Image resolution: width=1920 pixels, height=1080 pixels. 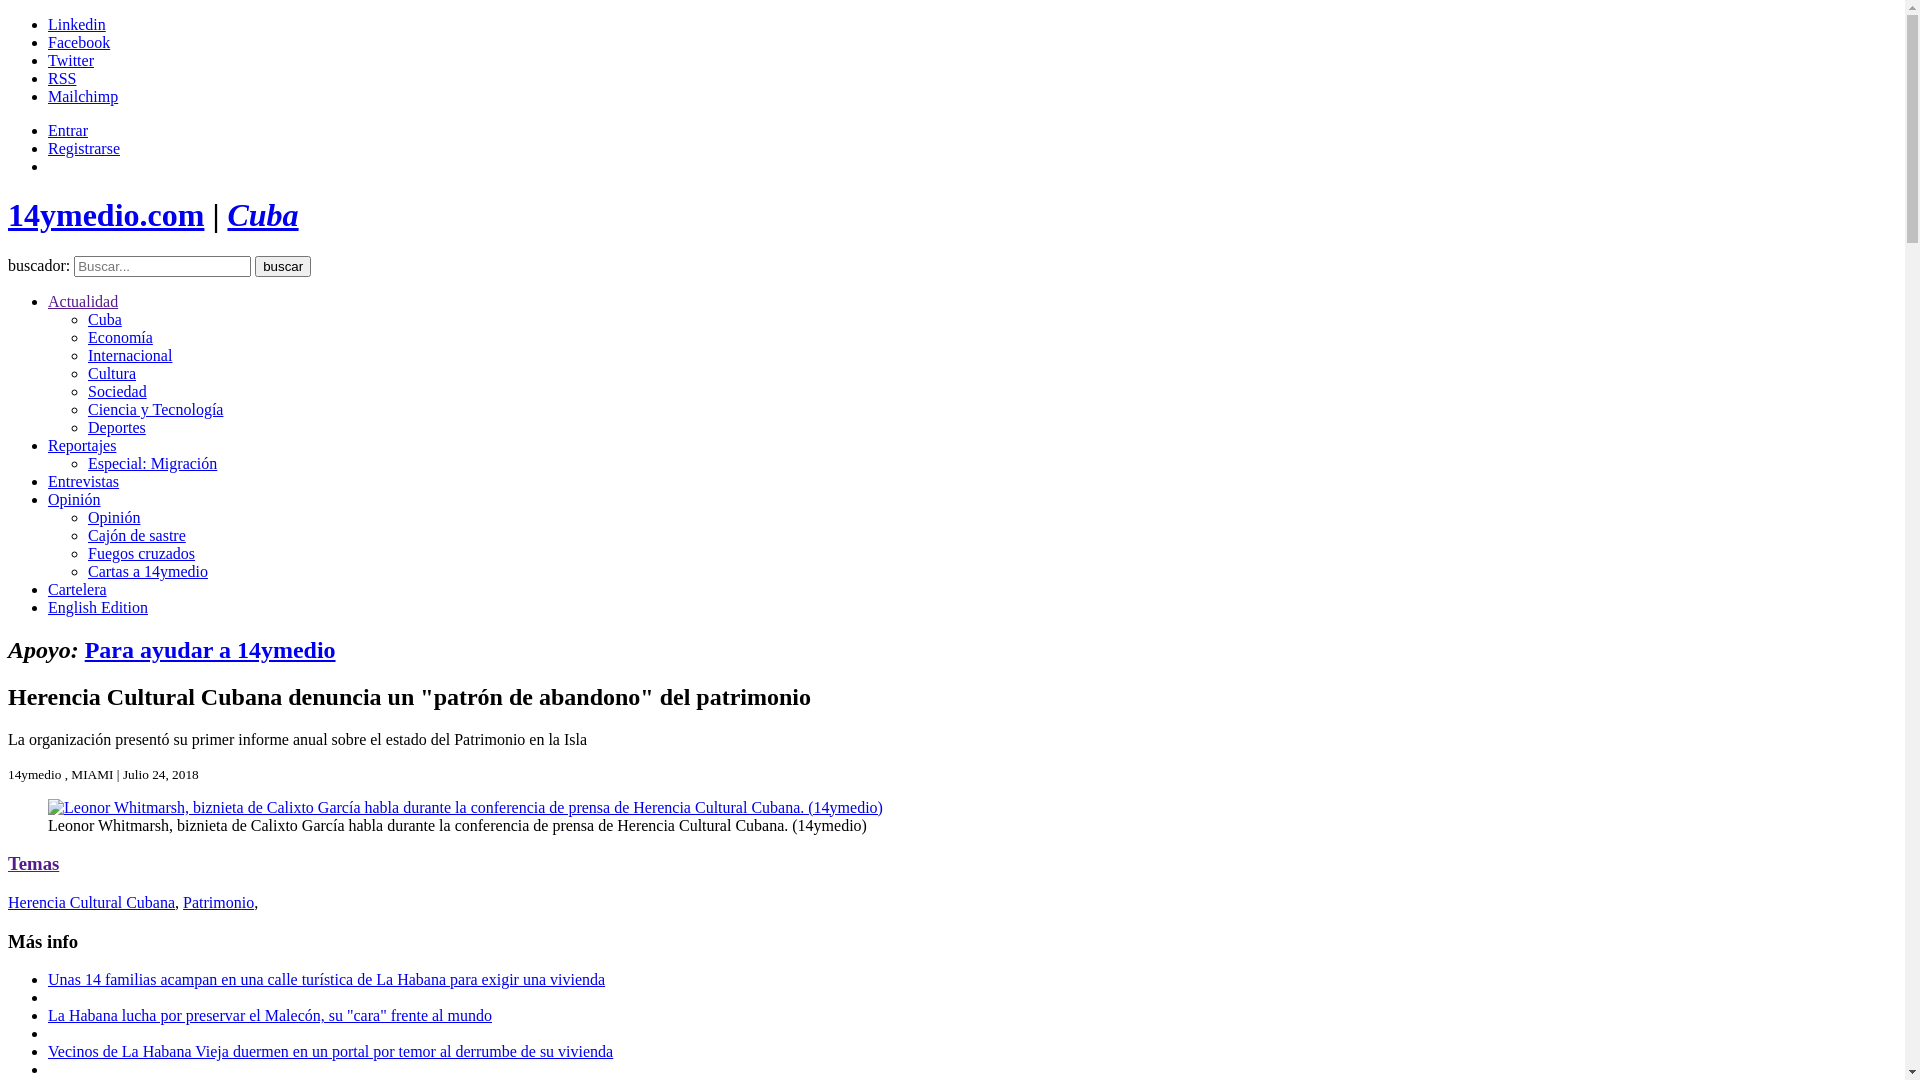 I want to click on Facebook, so click(x=79, y=42).